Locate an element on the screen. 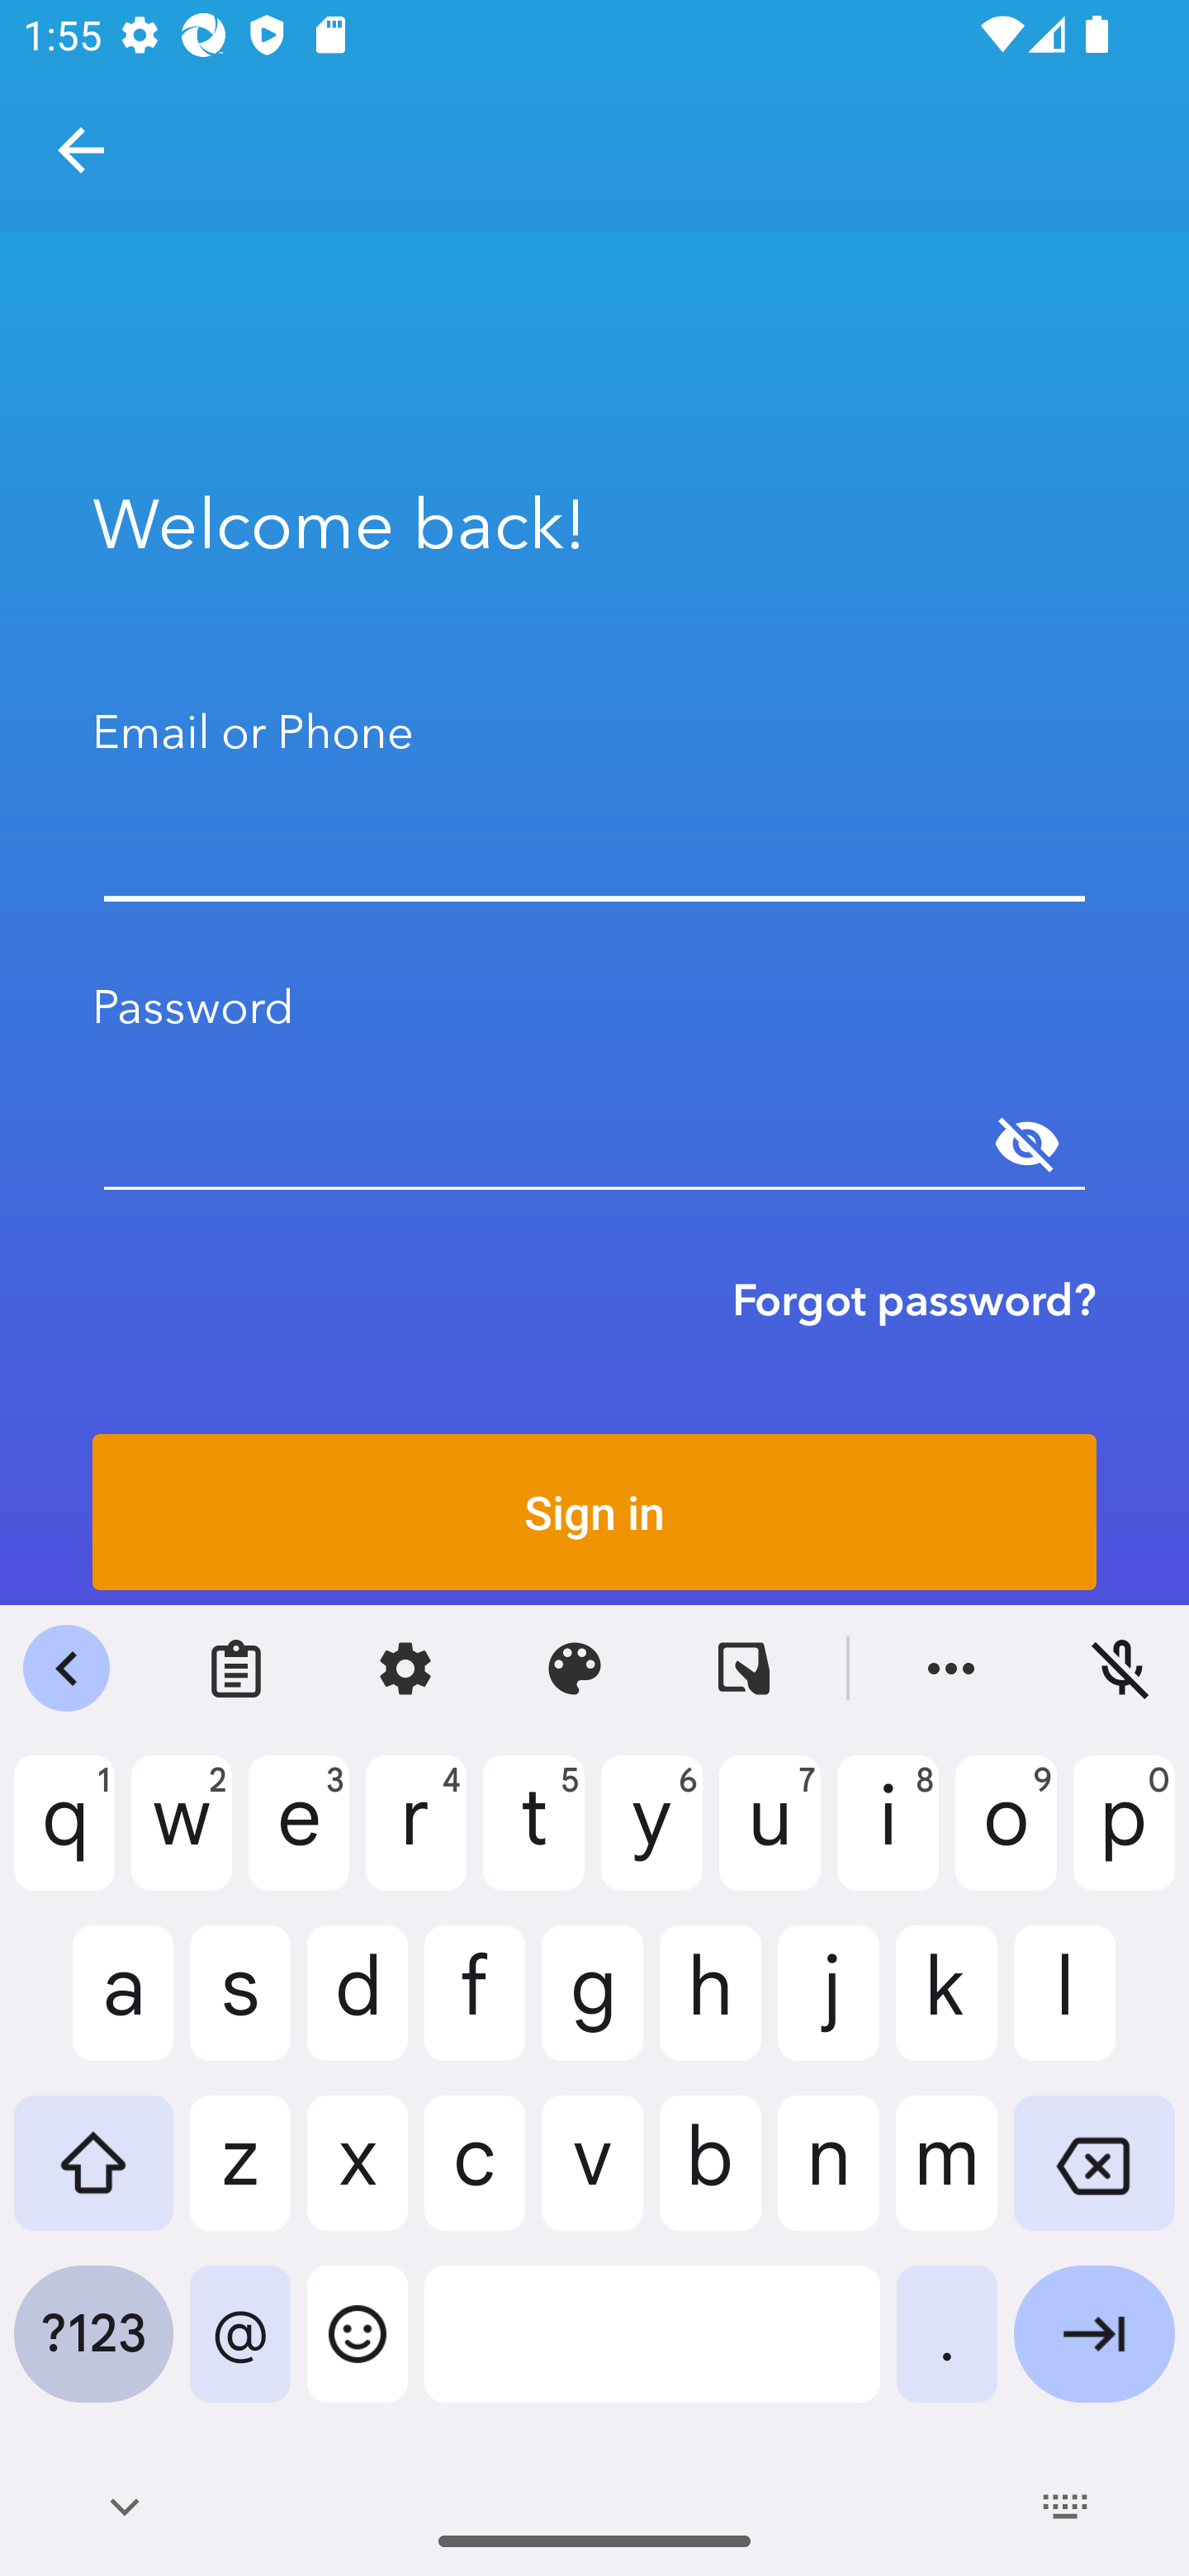 The width and height of the screenshot is (1189, 2576). Sign in is located at coordinates (594, 1512).